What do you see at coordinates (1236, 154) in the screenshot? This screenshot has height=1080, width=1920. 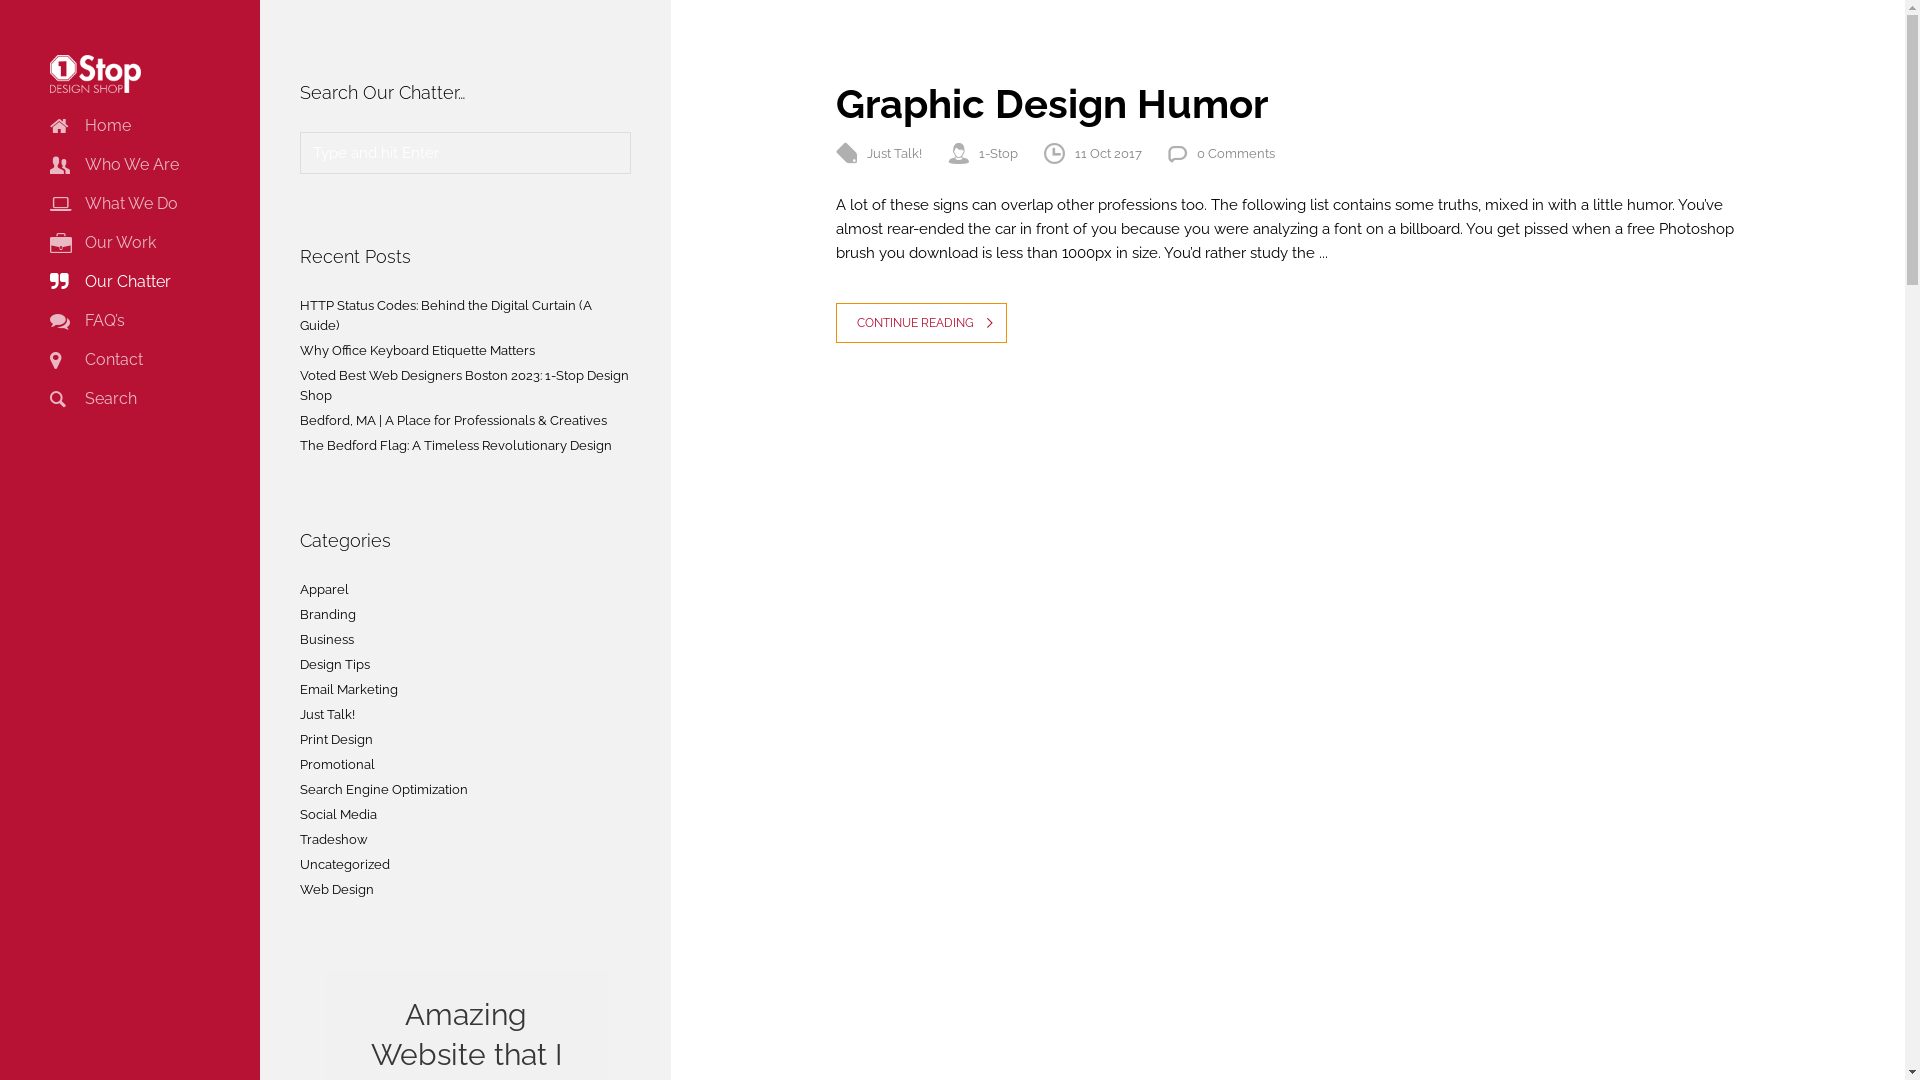 I see `0 Comments` at bounding box center [1236, 154].